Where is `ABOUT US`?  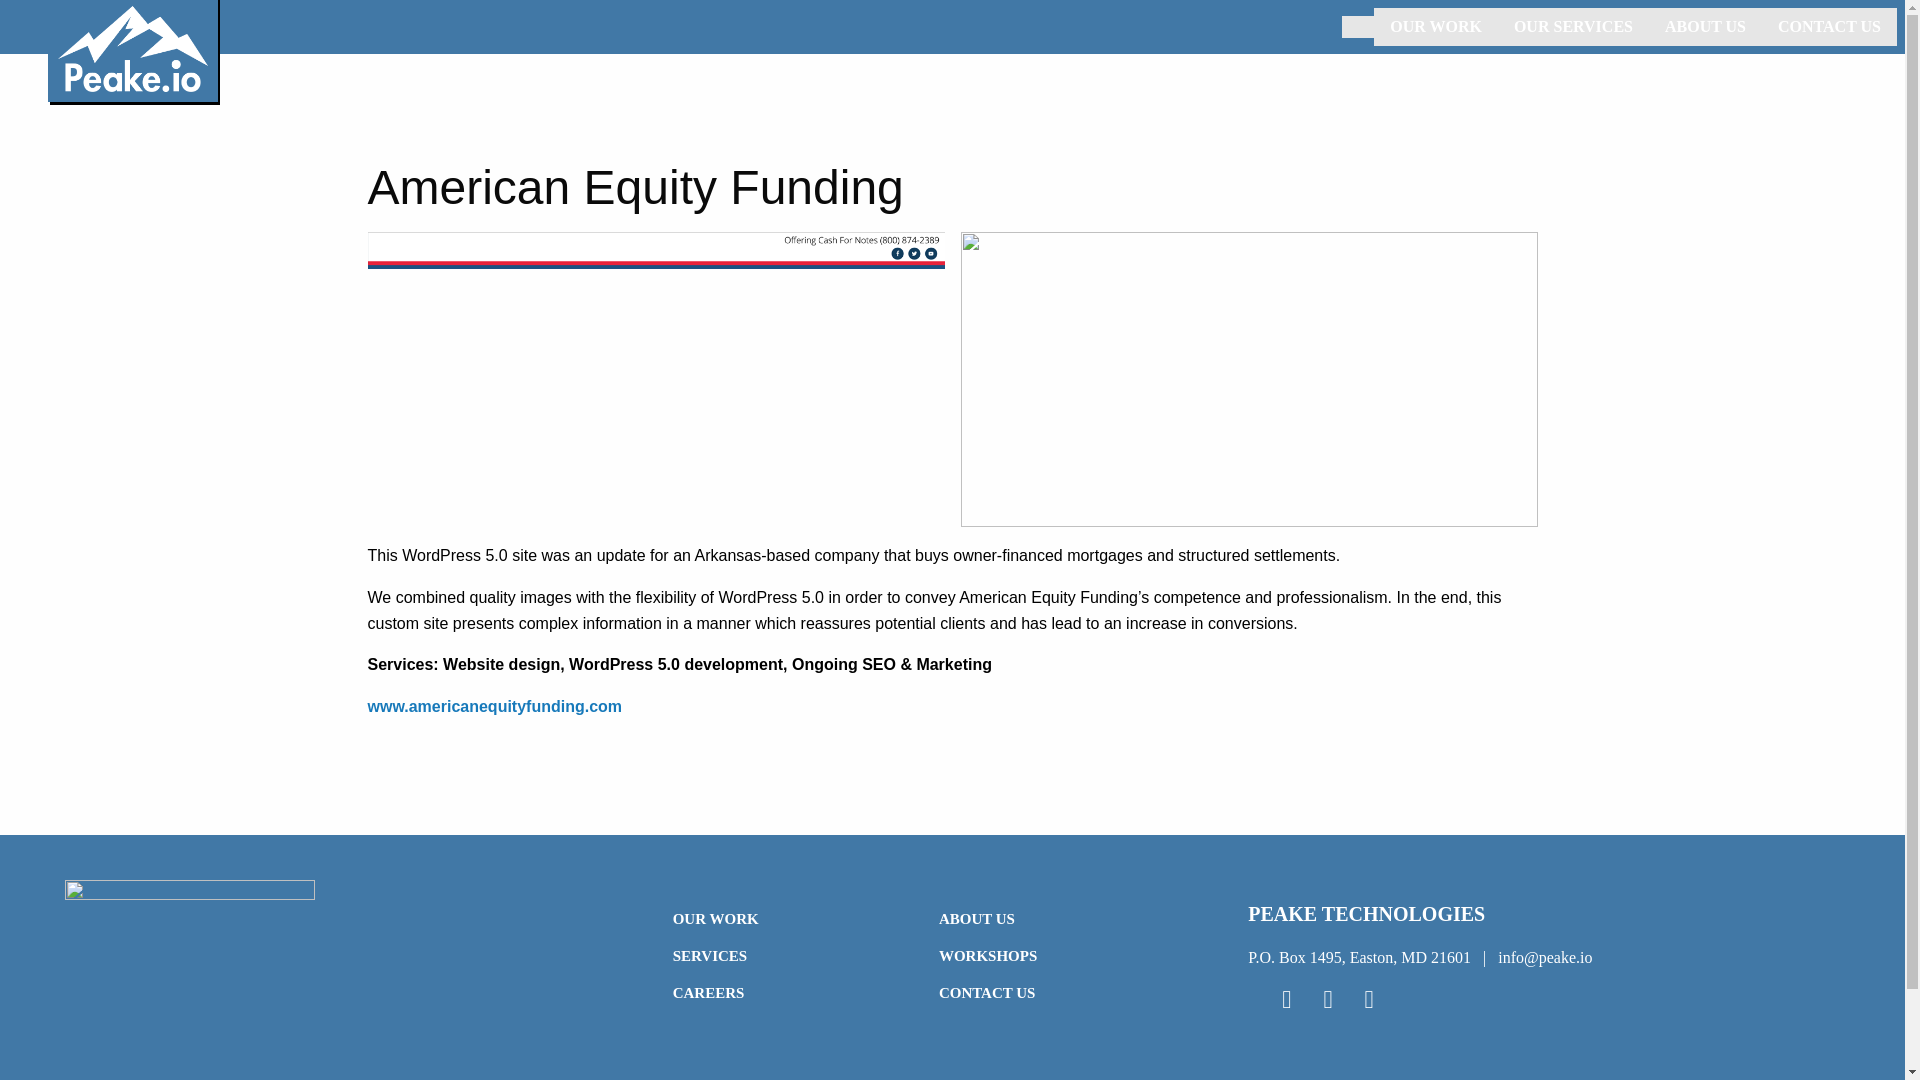 ABOUT US is located at coordinates (1056, 918).